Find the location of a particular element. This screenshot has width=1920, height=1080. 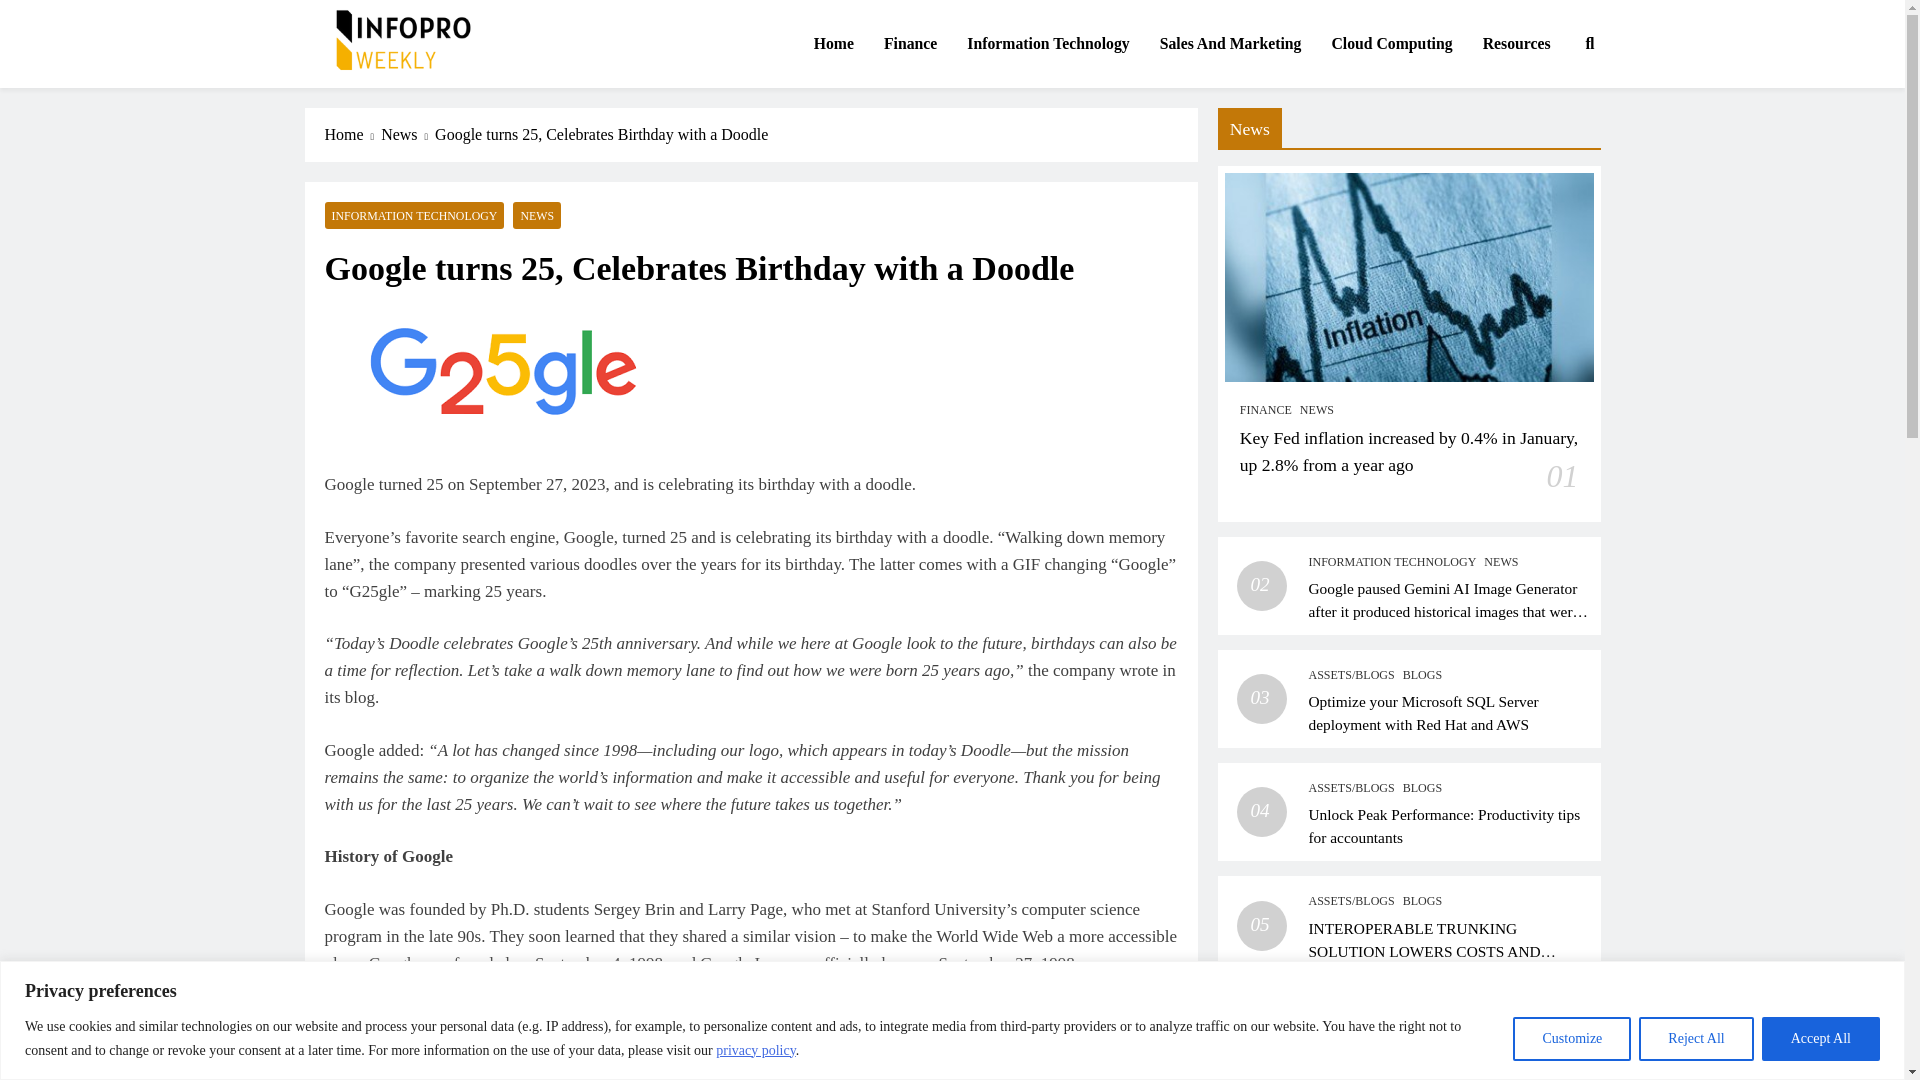

Reject All is located at coordinates (1696, 1038).